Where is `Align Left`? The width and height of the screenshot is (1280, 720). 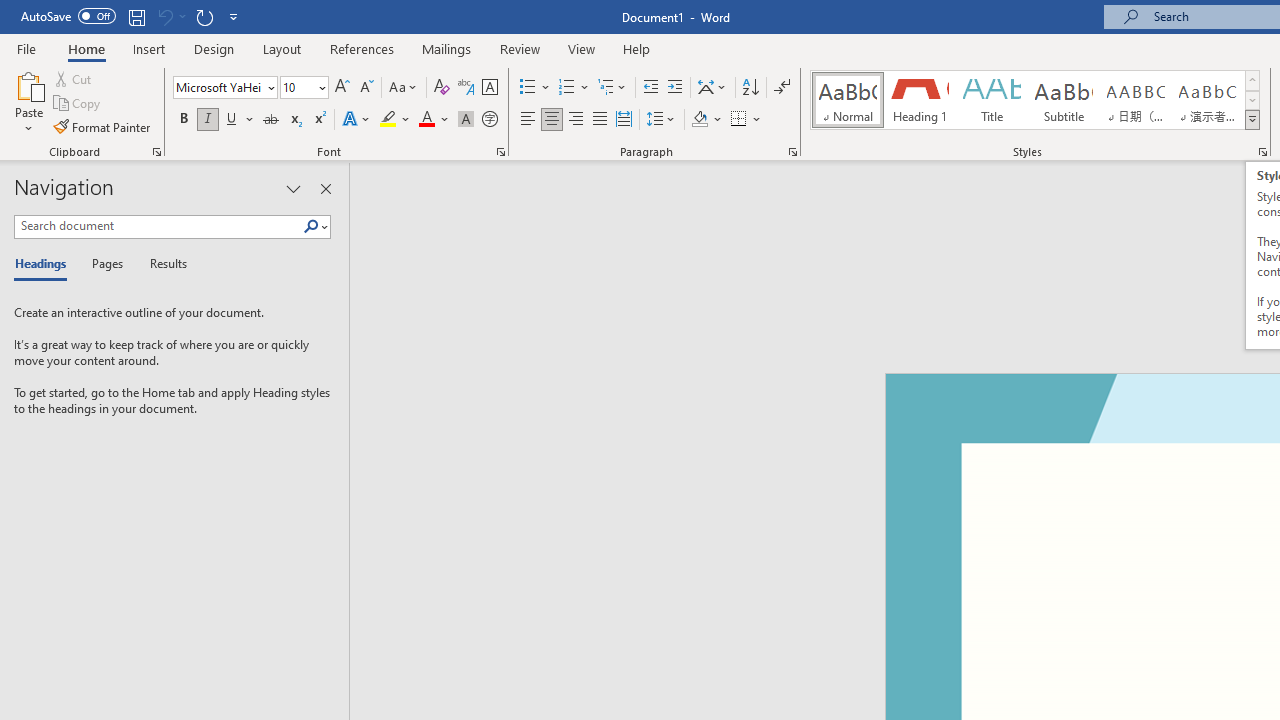 Align Left is located at coordinates (528, 120).